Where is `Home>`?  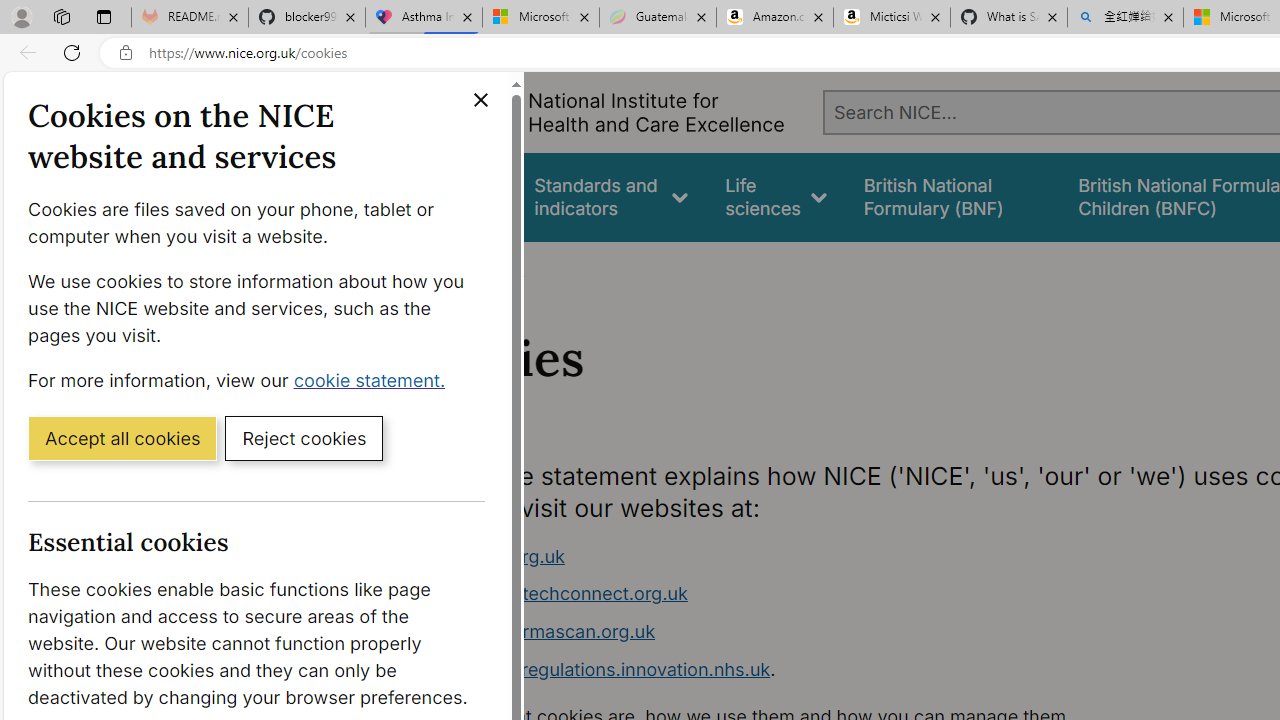
Home> is located at coordinates (434, 268).